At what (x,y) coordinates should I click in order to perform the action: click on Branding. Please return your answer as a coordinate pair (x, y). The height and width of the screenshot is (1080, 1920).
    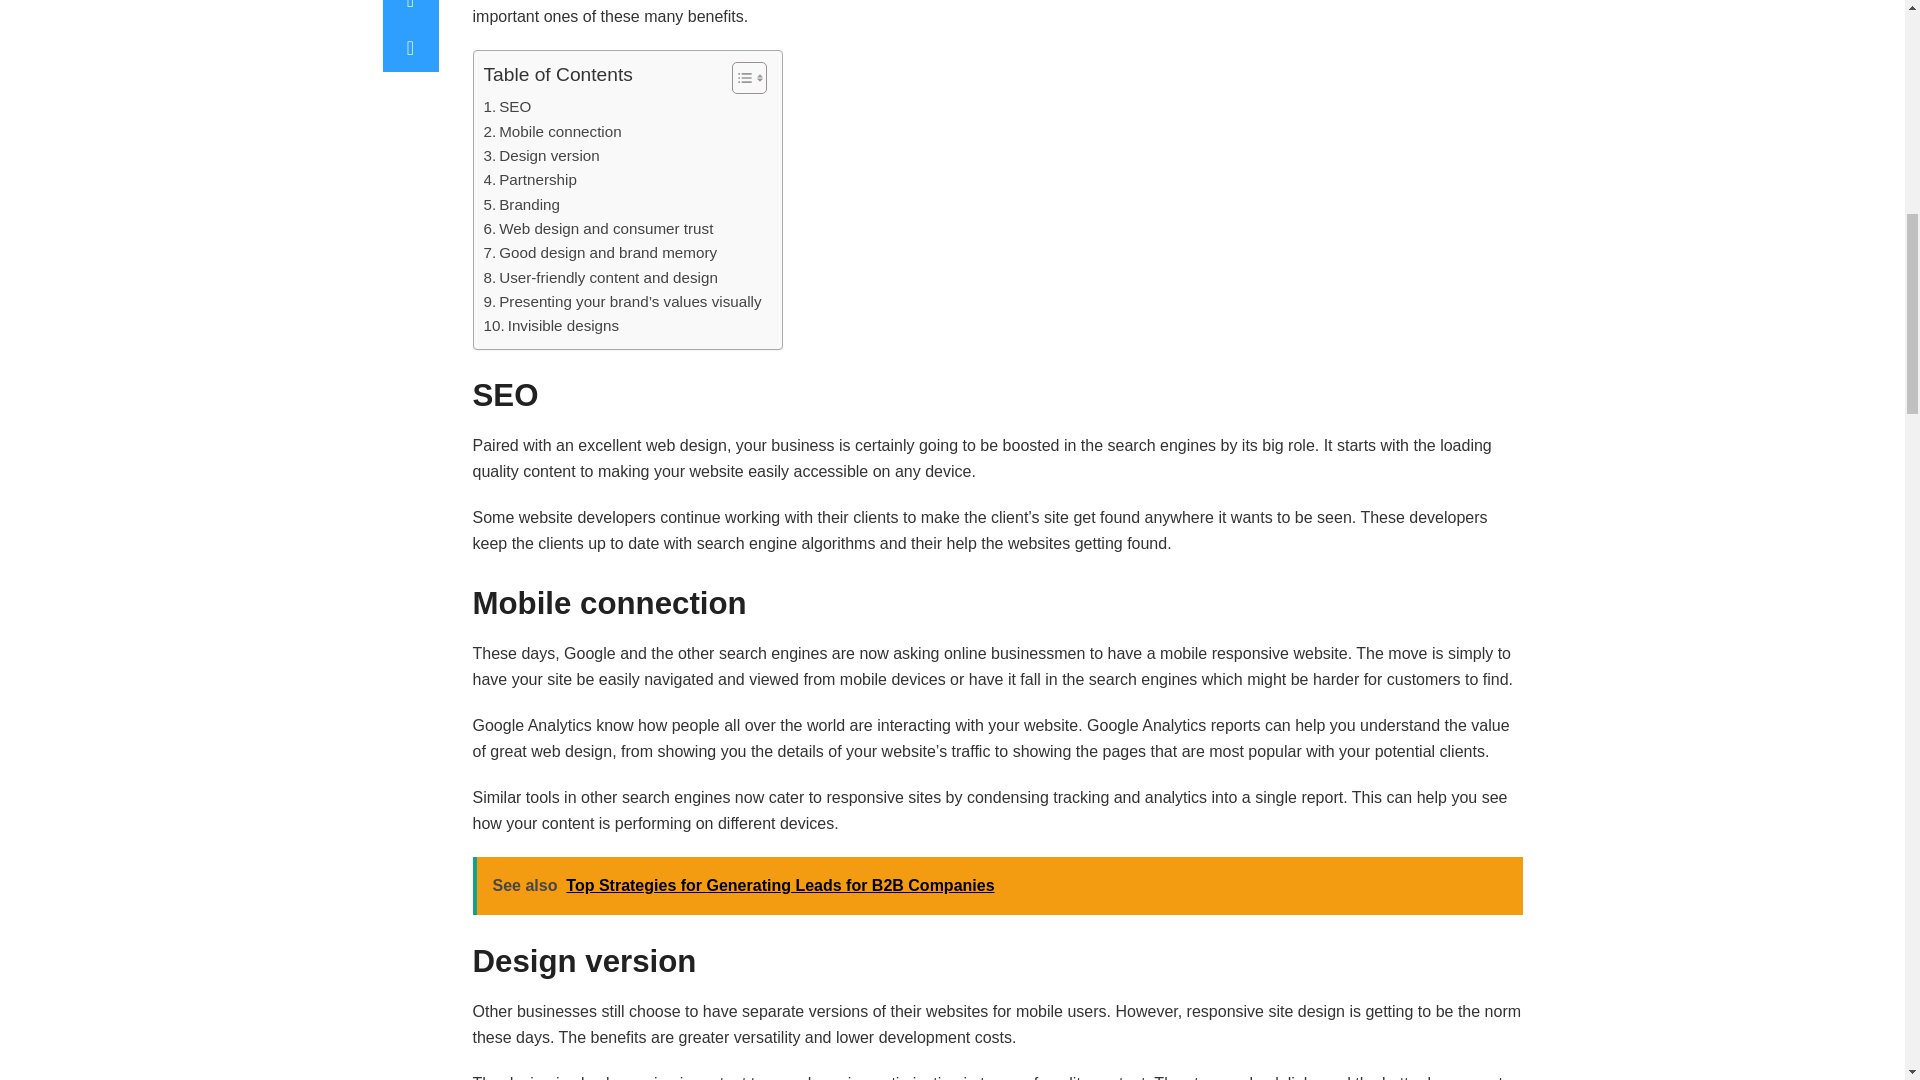
    Looking at the image, I should click on (522, 205).